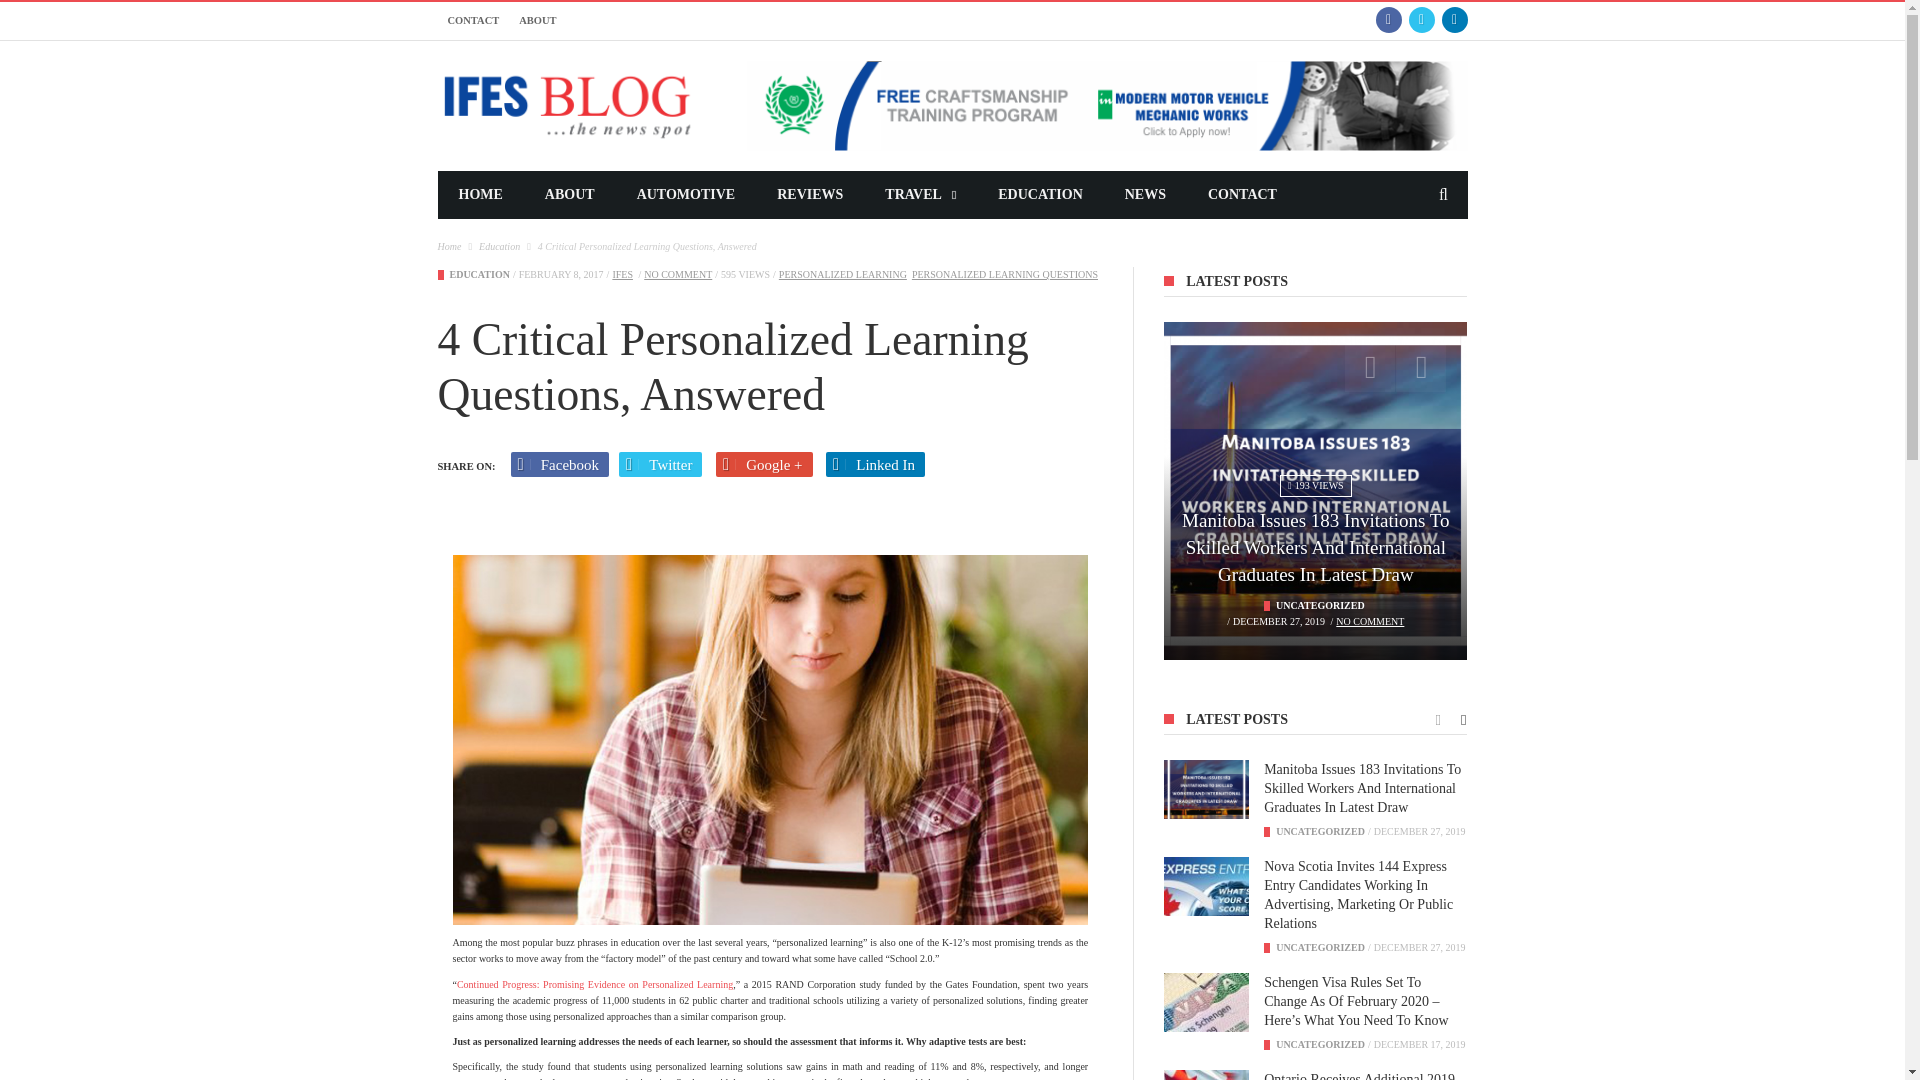 This screenshot has height=1080, width=1920. I want to click on ABOUT, so click(537, 20).